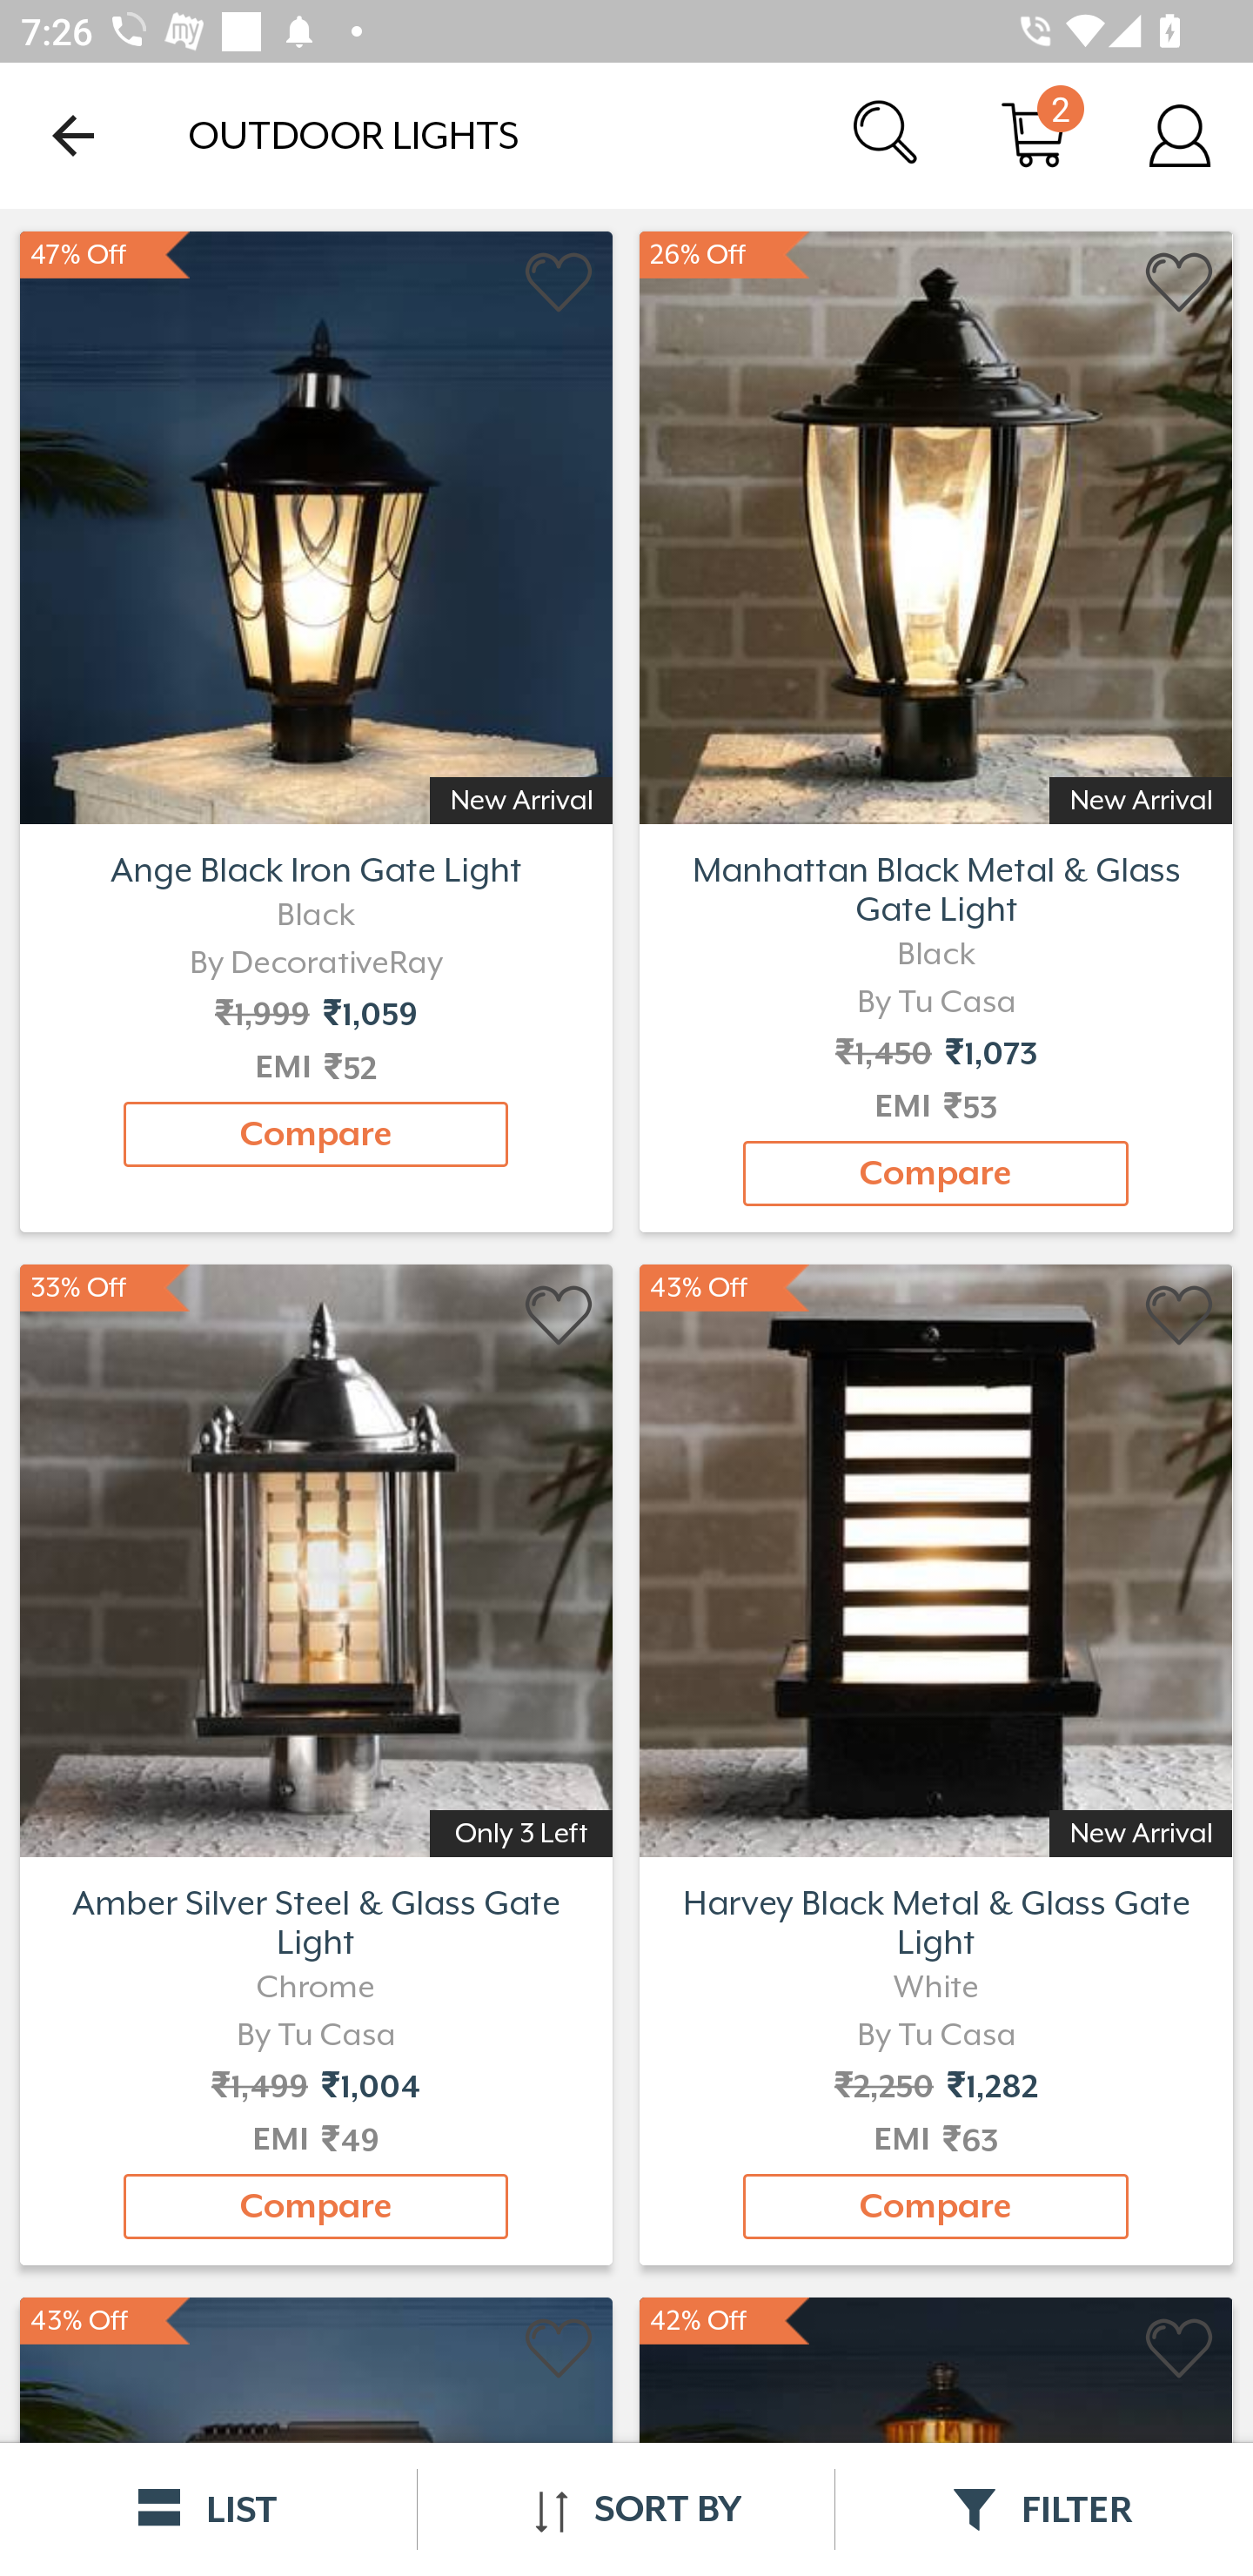 The image size is (1253, 2576). Describe the element at coordinates (315, 524) in the screenshot. I see `1574+ options Floor Lamps Starting from  ₹1,247` at that location.